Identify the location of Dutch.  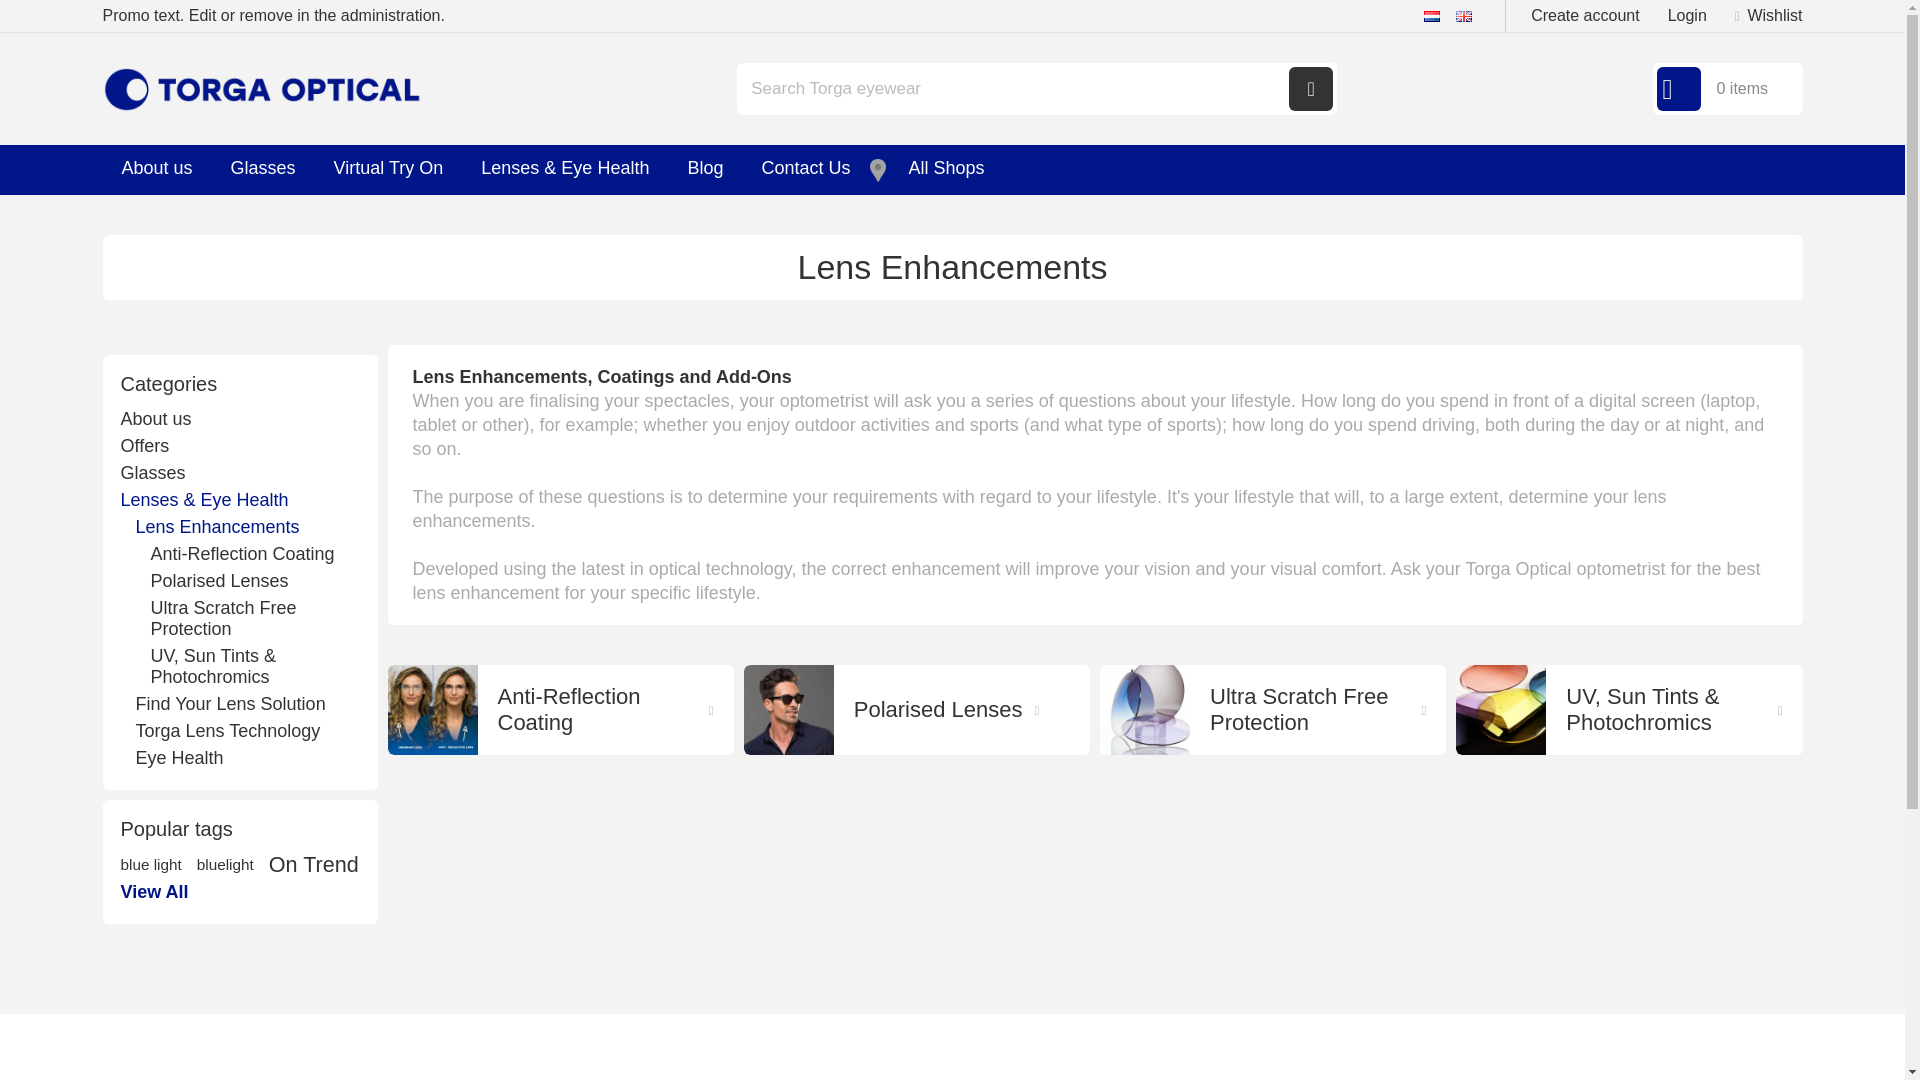
(1432, 16).